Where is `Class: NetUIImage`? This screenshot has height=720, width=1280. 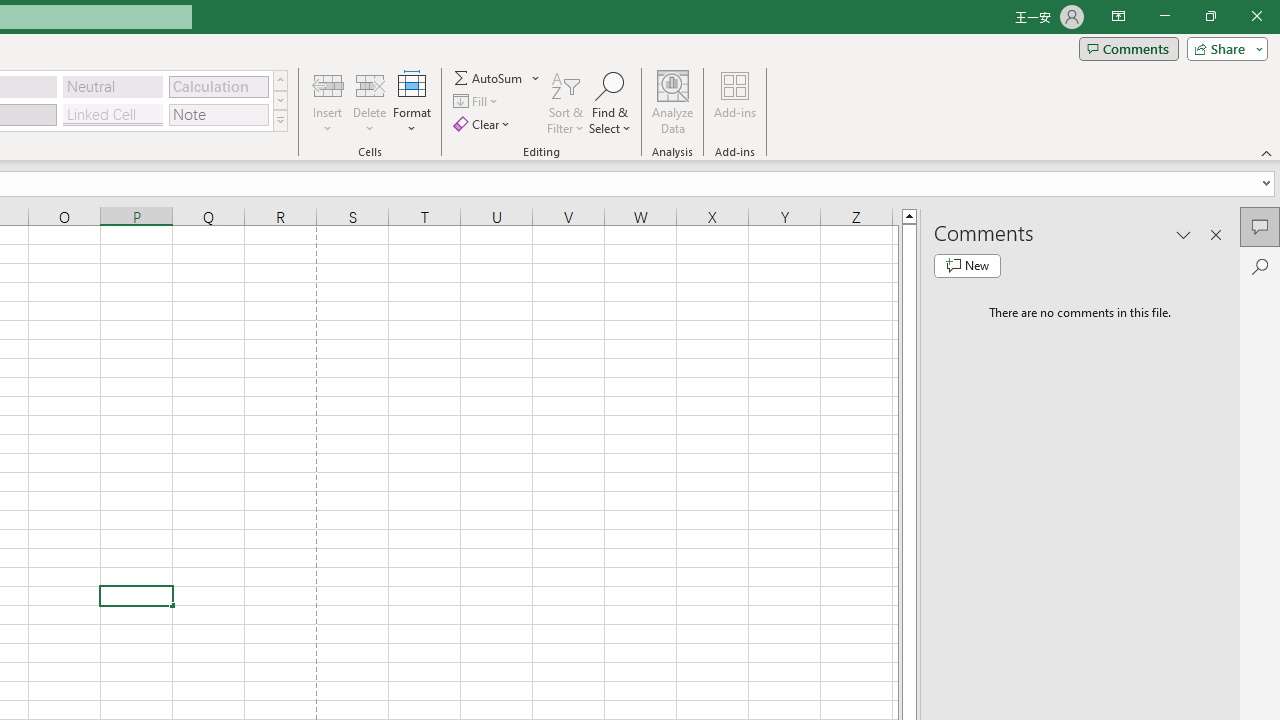
Class: NetUIImage is located at coordinates (280, 120).